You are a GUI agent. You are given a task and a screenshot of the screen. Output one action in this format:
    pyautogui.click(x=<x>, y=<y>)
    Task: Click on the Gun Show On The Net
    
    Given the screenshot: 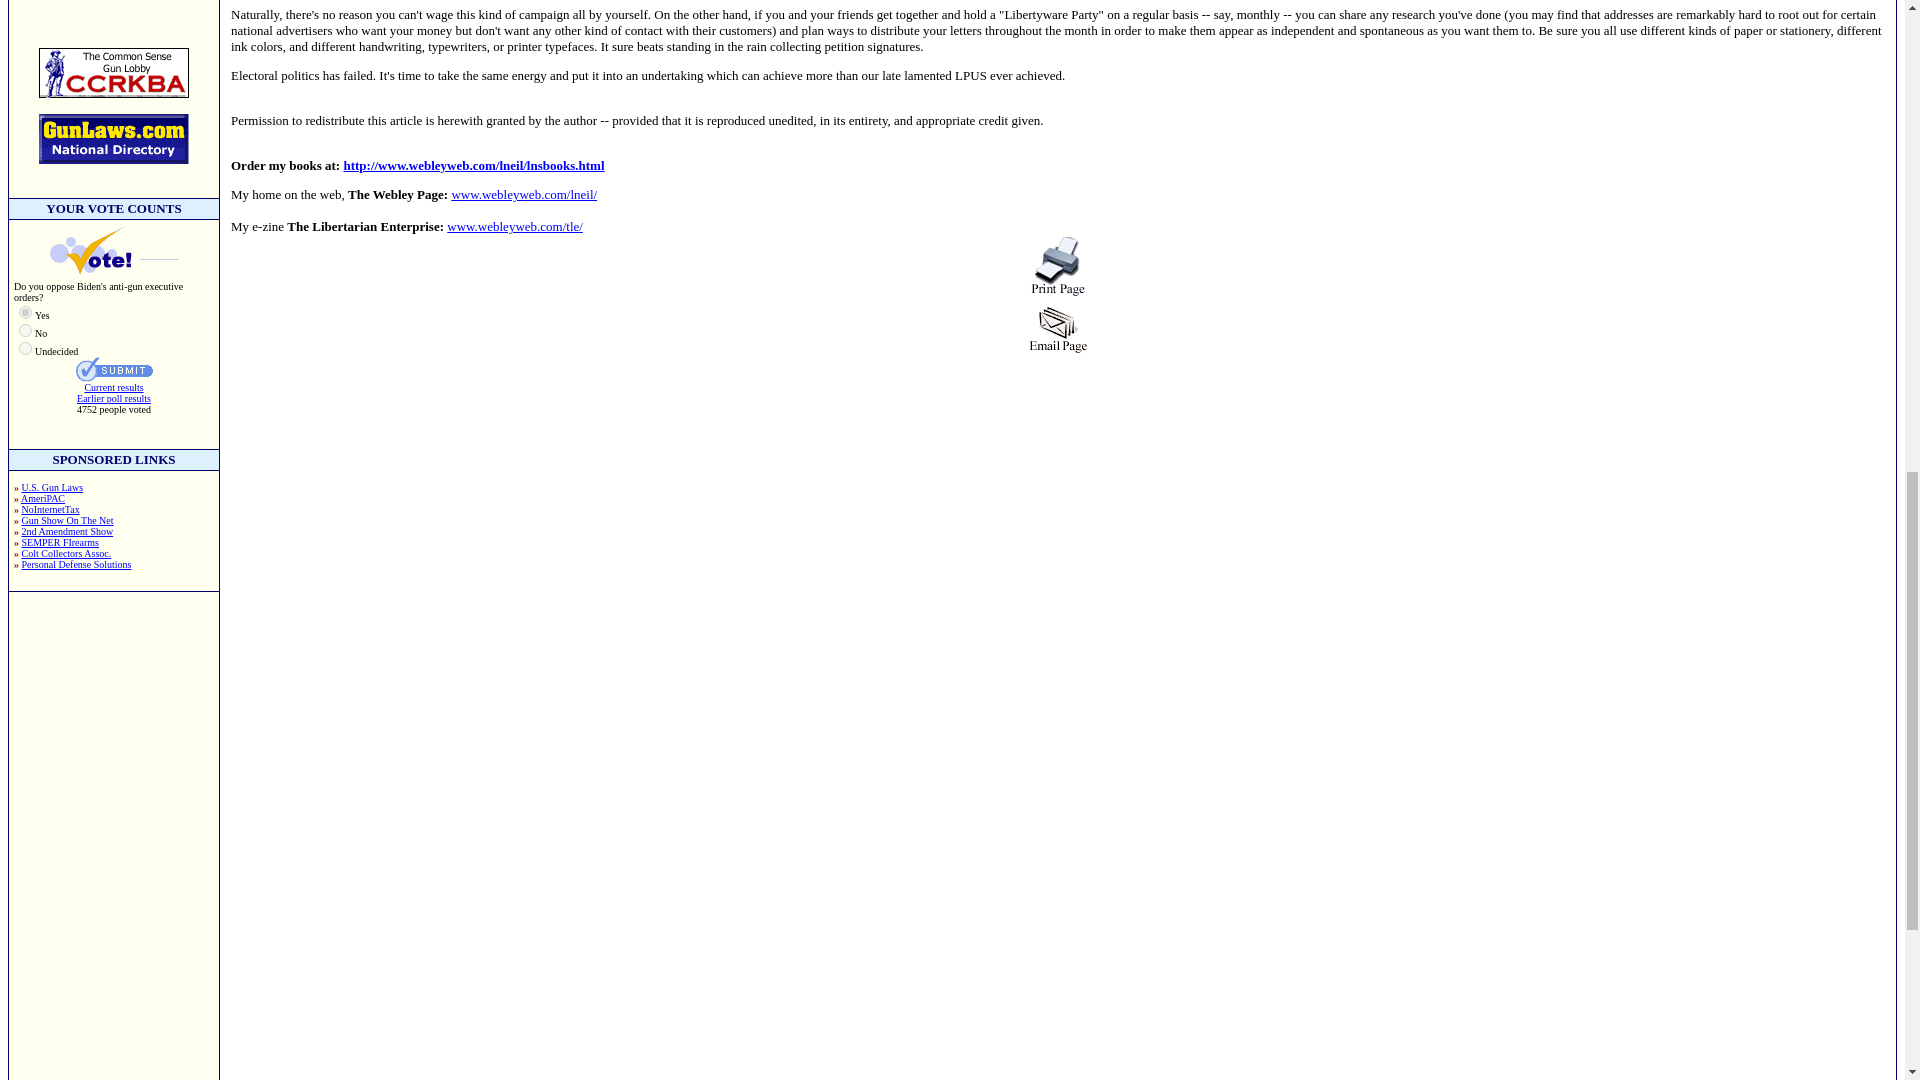 What is the action you would take?
    pyautogui.click(x=67, y=520)
    